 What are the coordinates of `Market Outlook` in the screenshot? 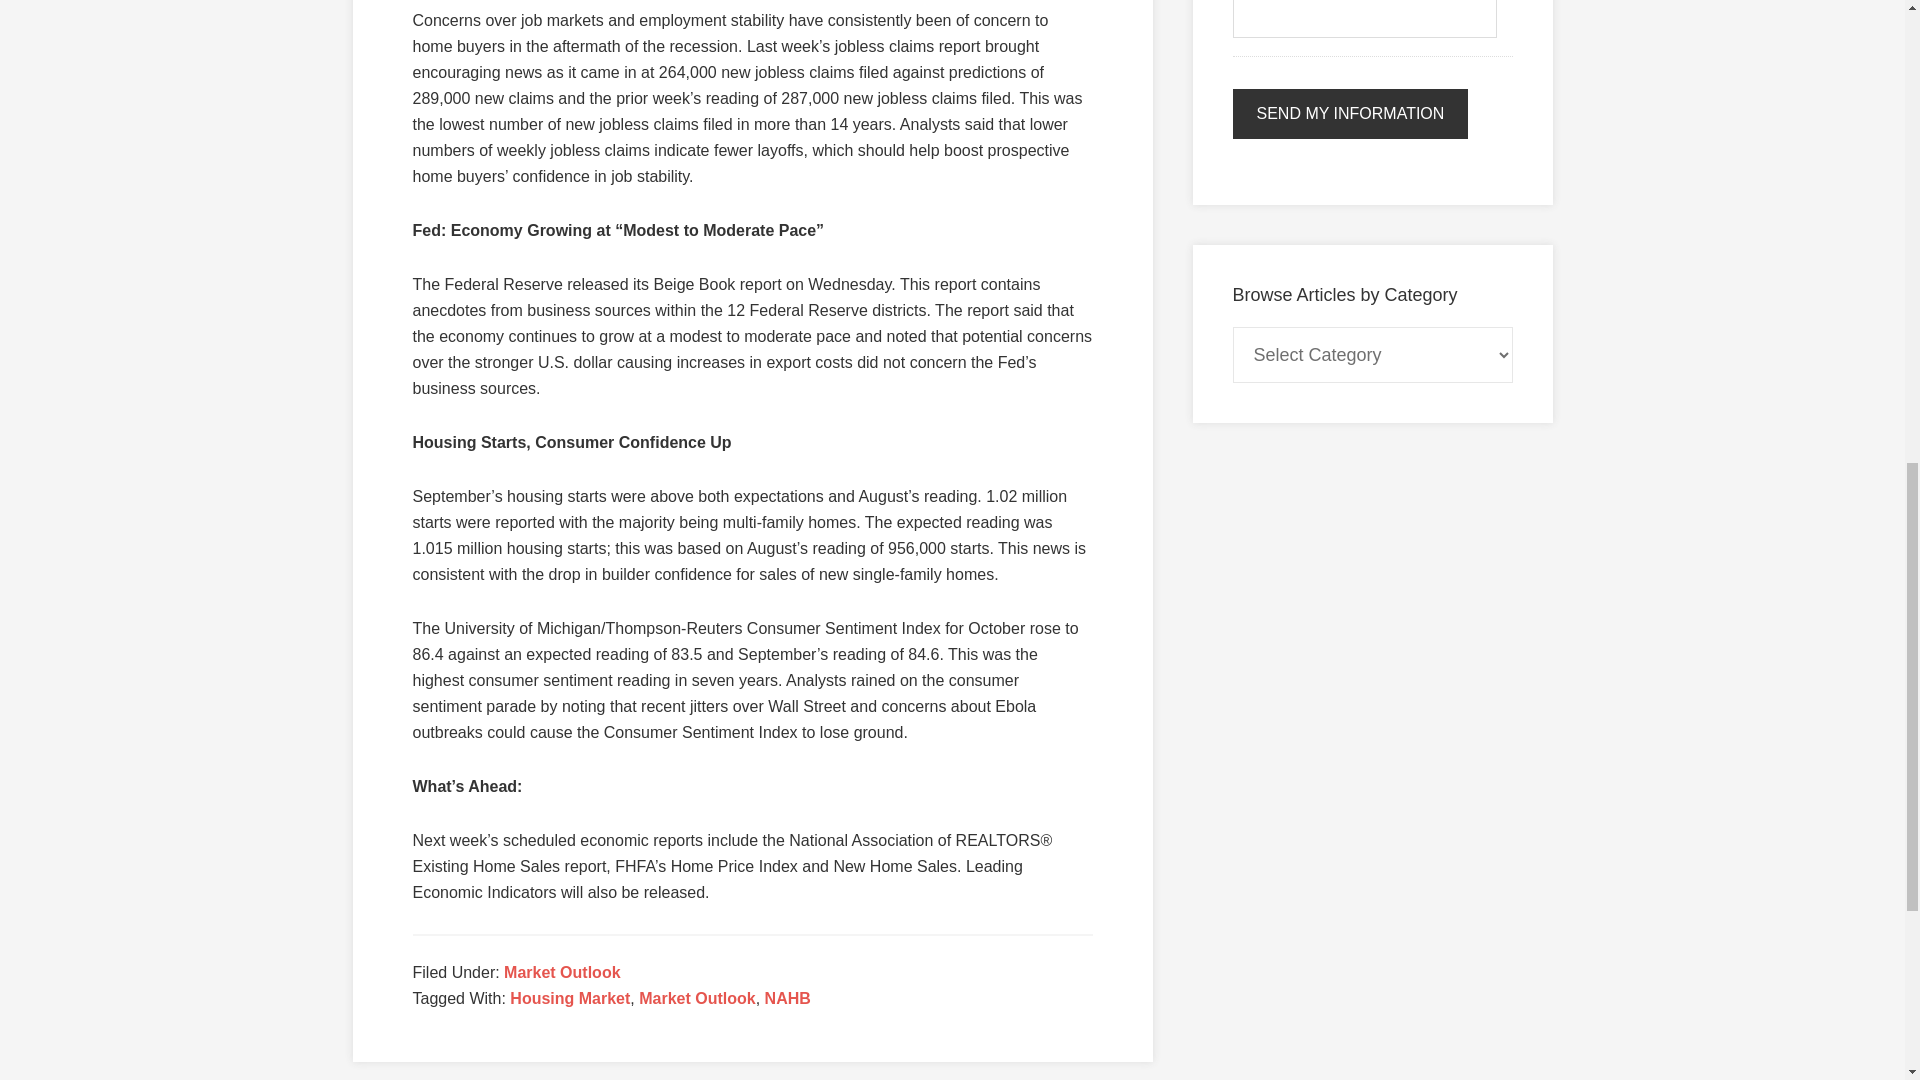 It's located at (696, 998).